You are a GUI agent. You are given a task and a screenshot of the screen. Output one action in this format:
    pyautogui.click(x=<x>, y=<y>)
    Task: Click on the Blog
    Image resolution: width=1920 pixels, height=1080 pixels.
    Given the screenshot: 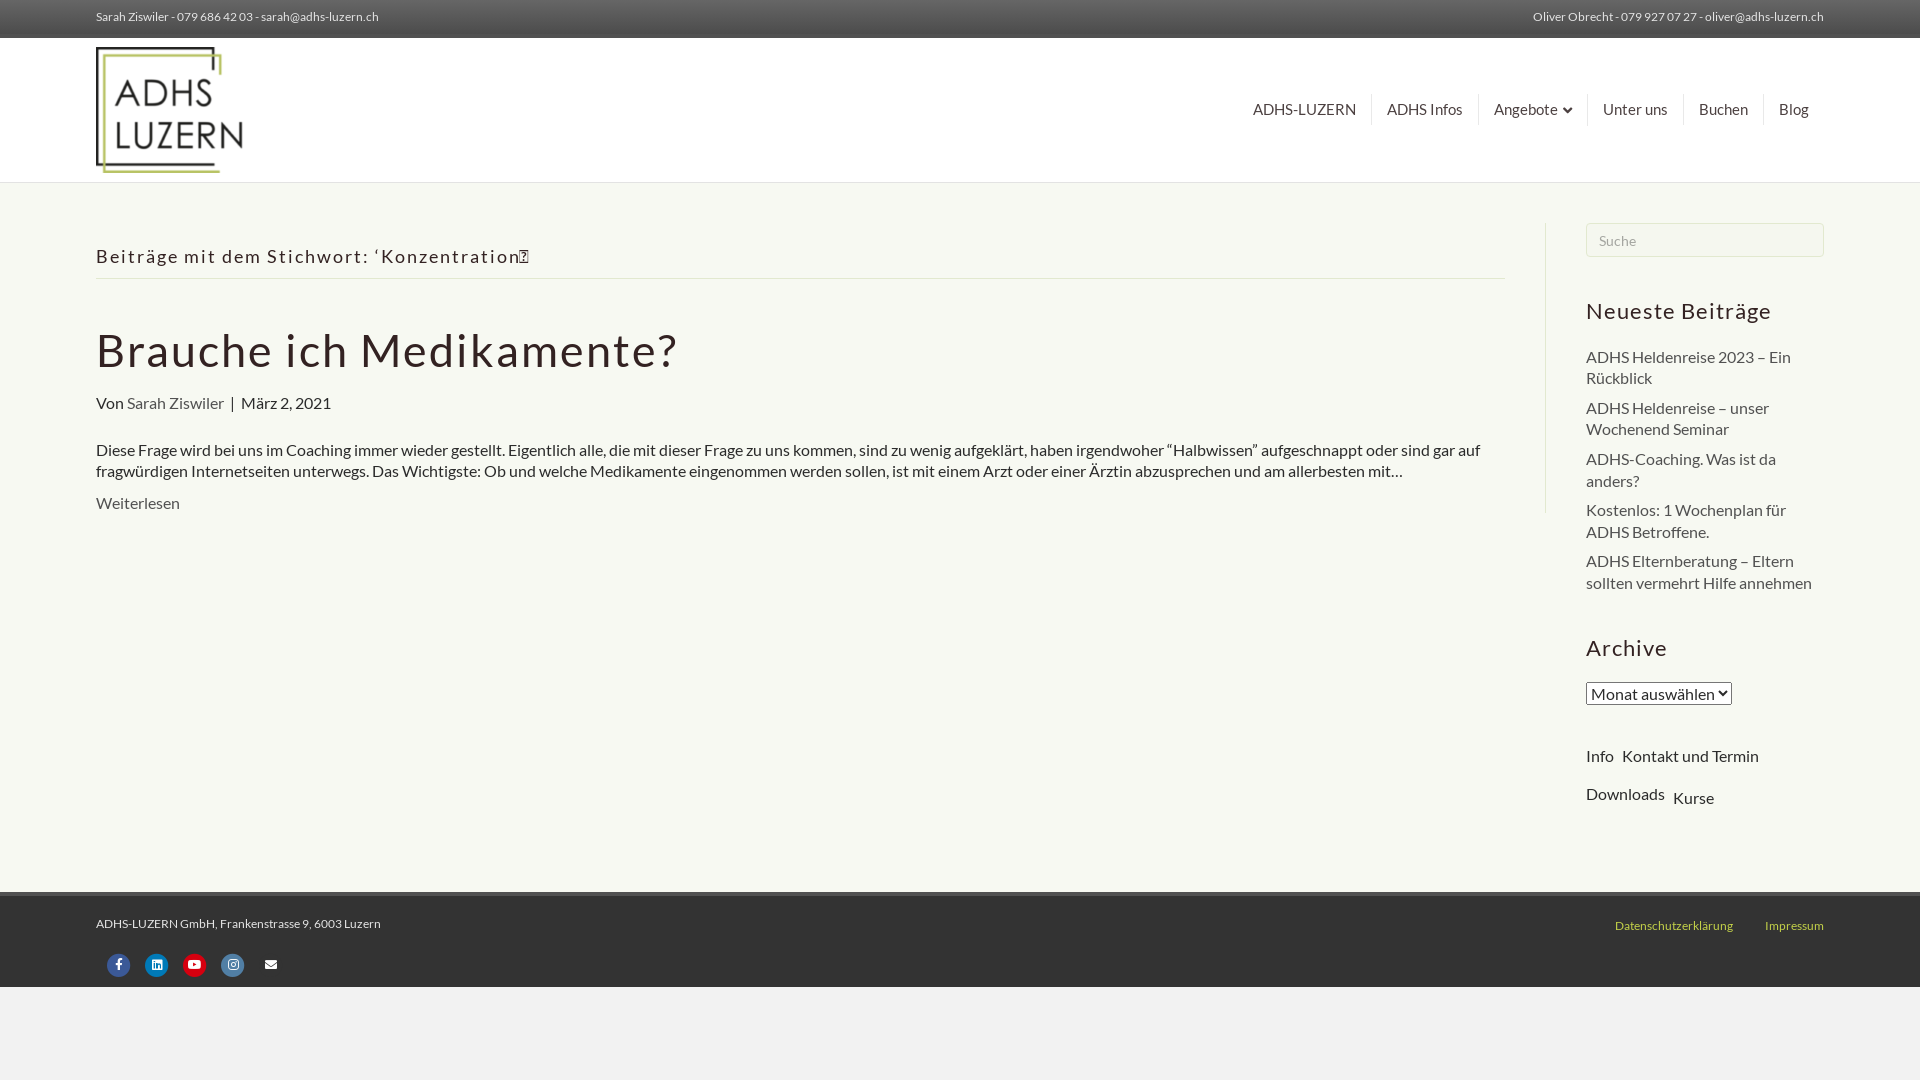 What is the action you would take?
    pyautogui.click(x=1794, y=110)
    